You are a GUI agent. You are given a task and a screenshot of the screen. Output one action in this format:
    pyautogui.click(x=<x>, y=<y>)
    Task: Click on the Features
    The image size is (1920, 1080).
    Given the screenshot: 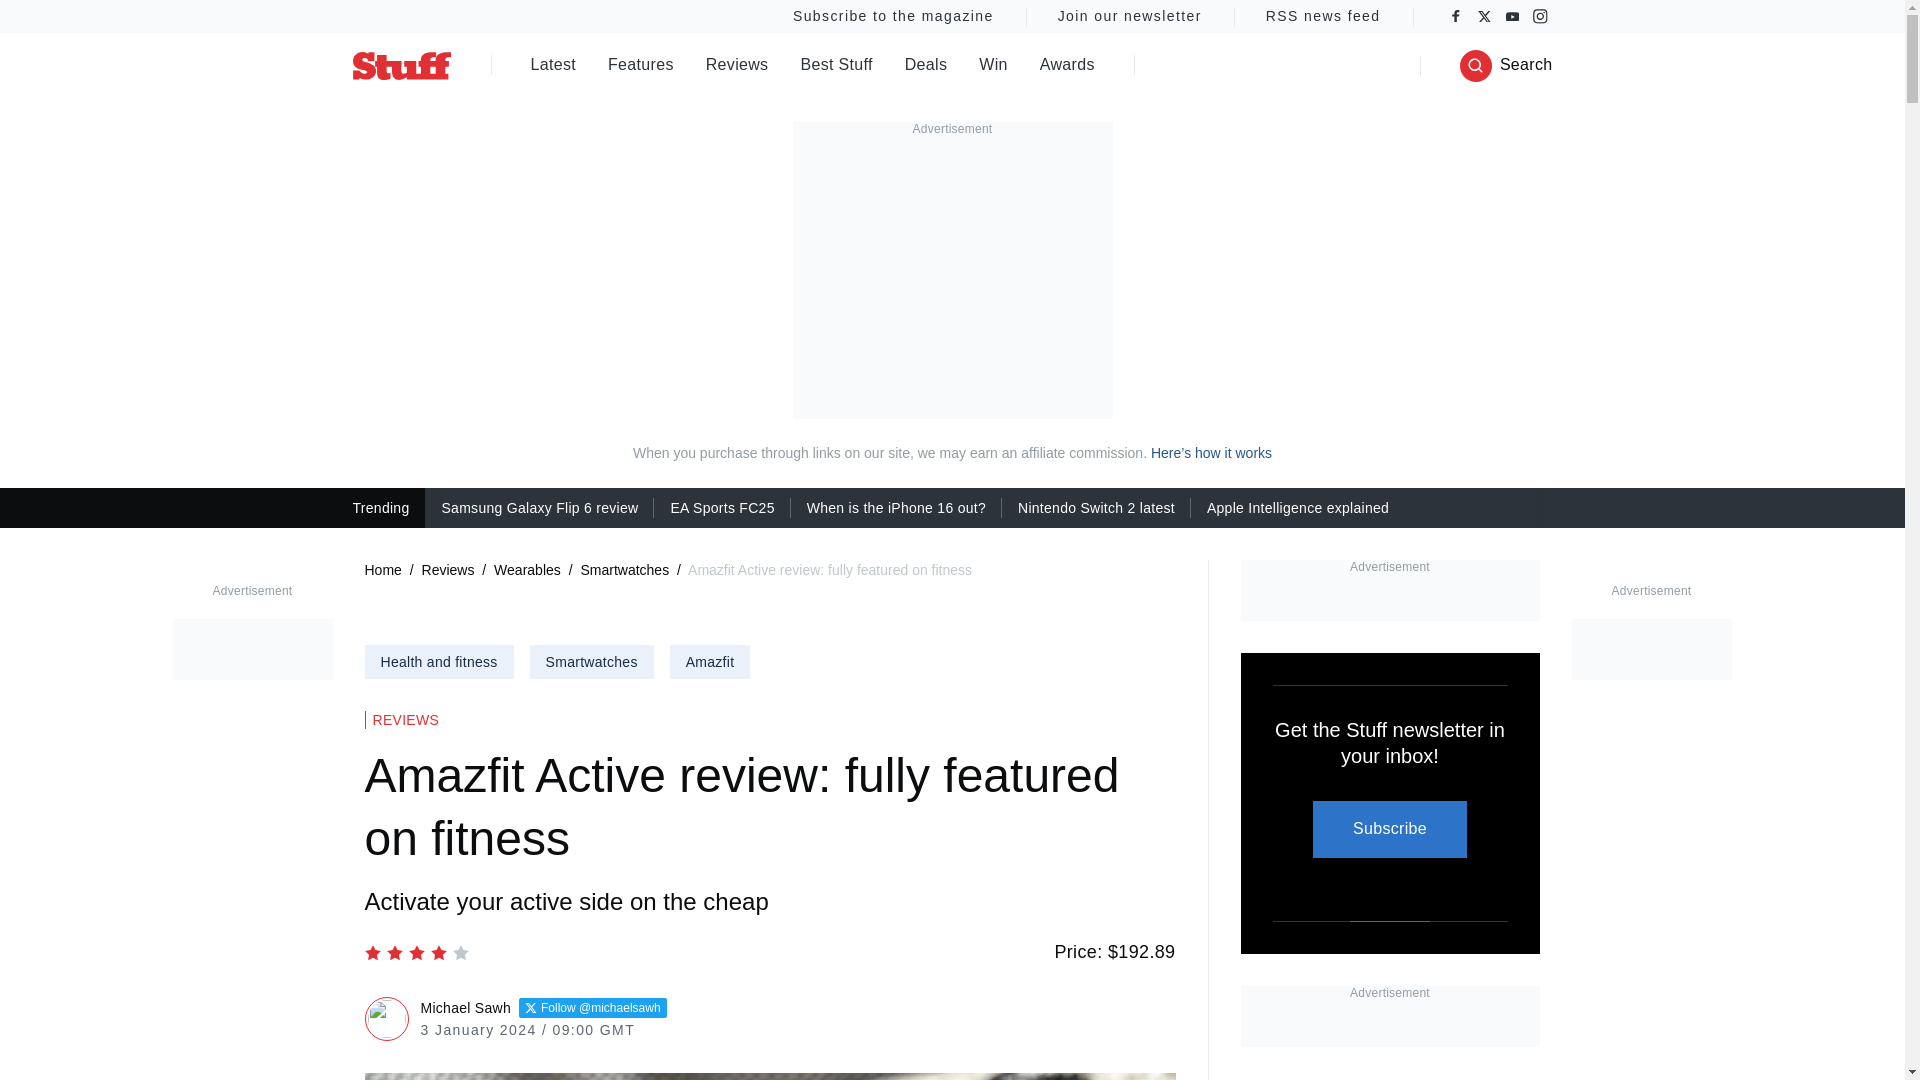 What is the action you would take?
    pyautogui.click(x=640, y=66)
    